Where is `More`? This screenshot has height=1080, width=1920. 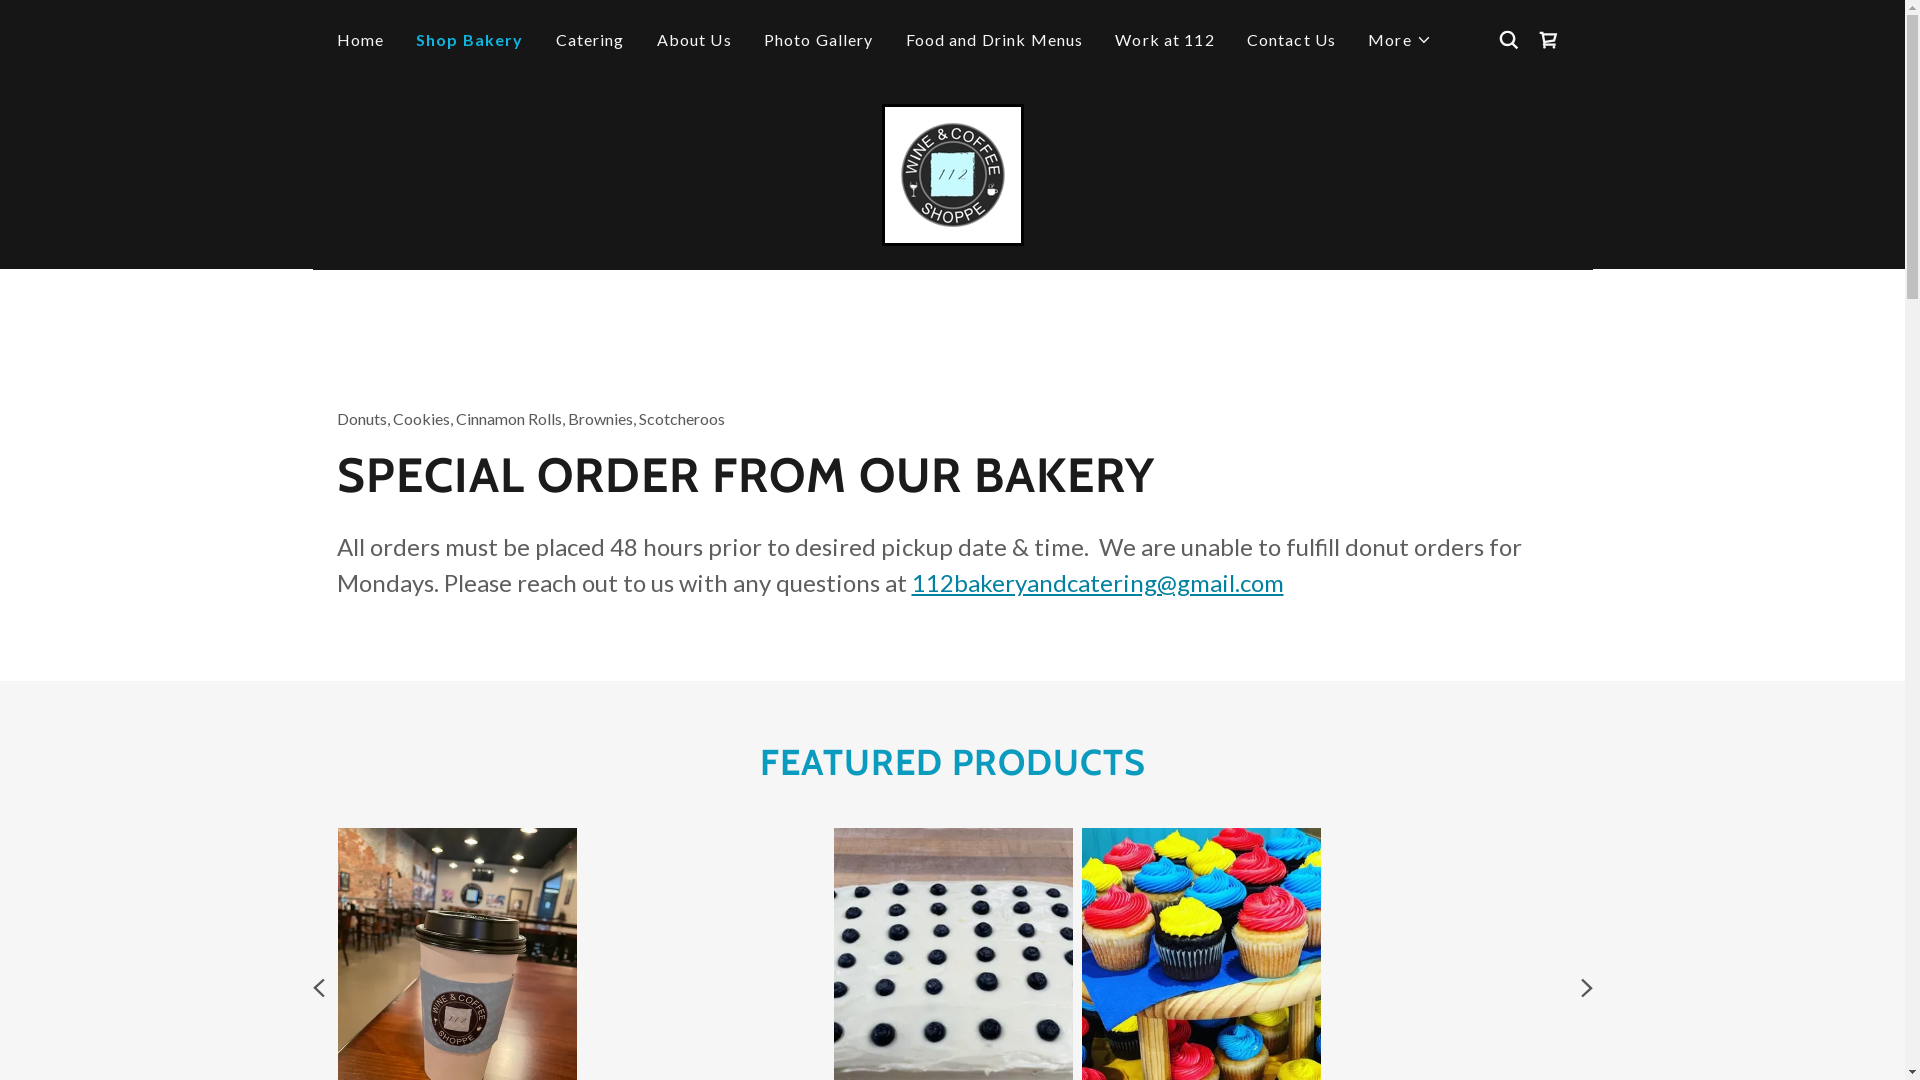
More is located at coordinates (1400, 40).